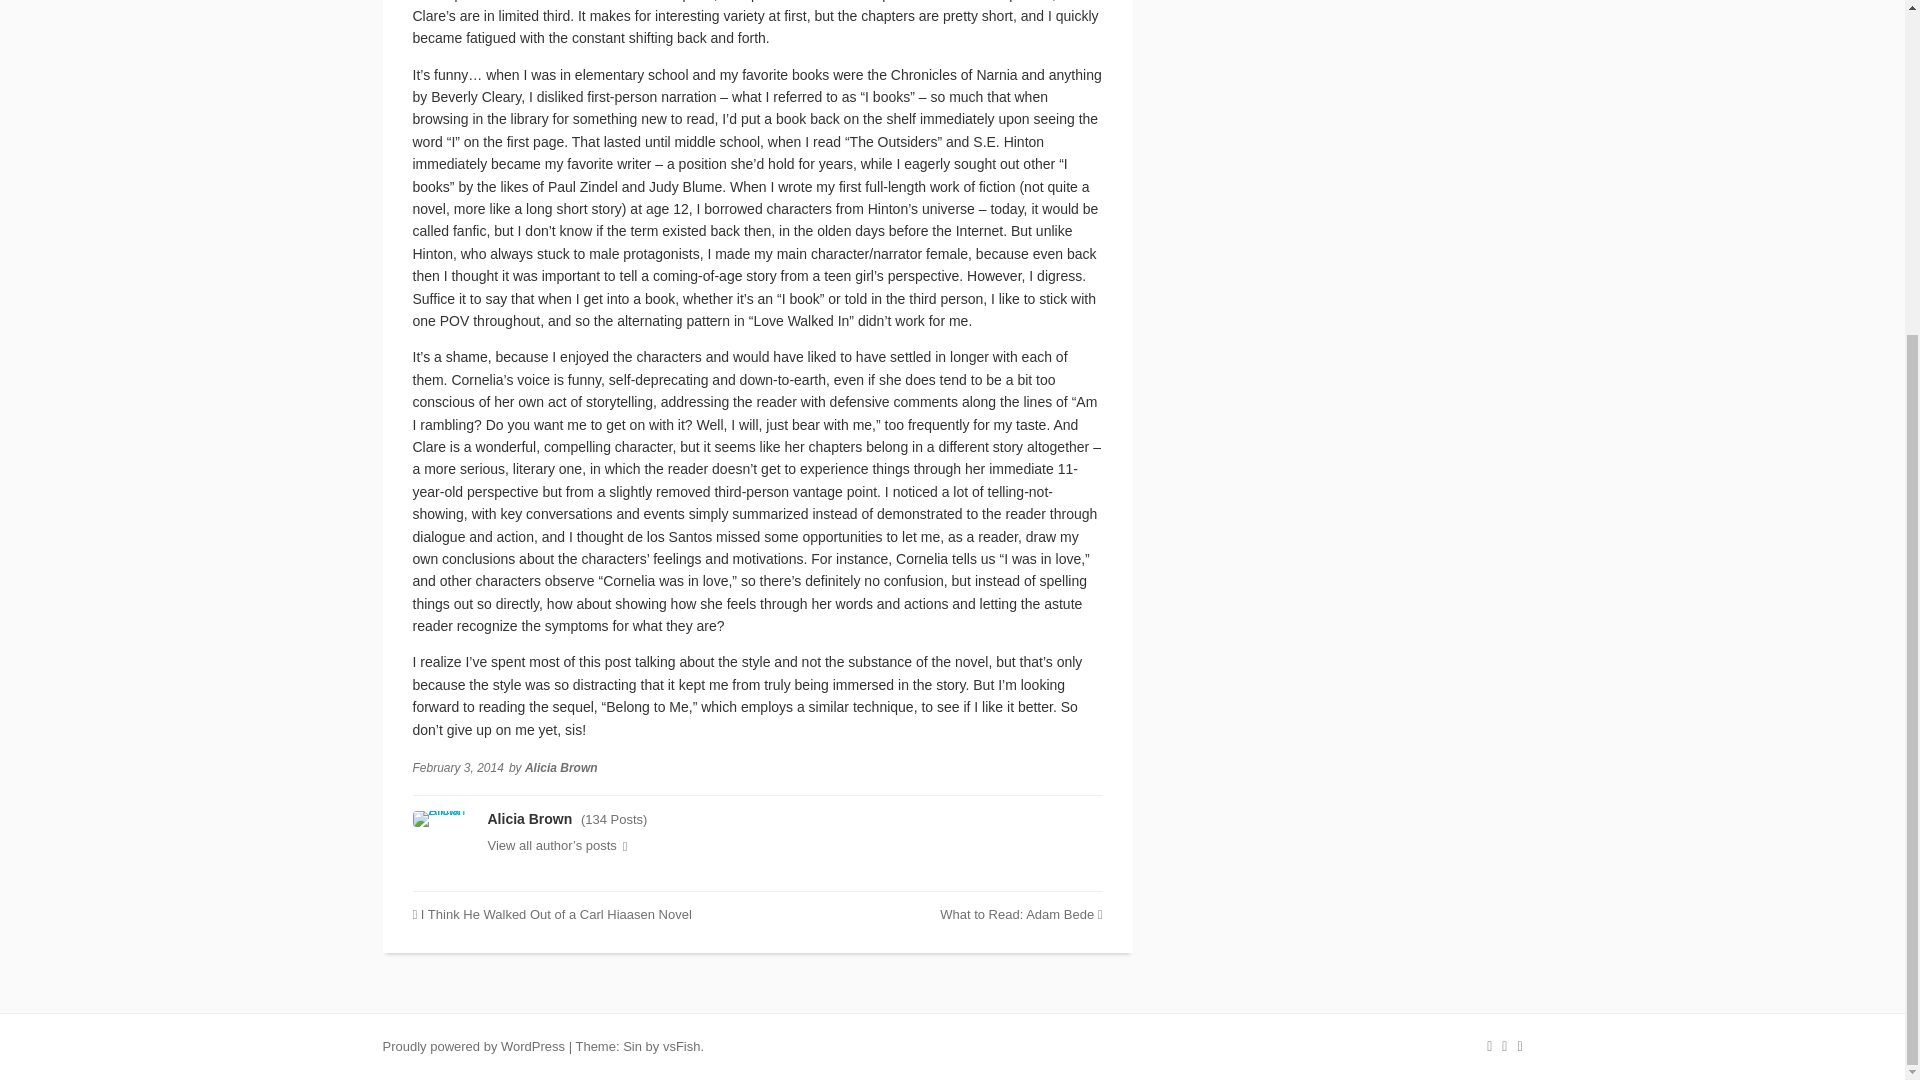 This screenshot has height=1080, width=1920. What do you see at coordinates (1021, 914) in the screenshot?
I see `What to Read: Adam Bede` at bounding box center [1021, 914].